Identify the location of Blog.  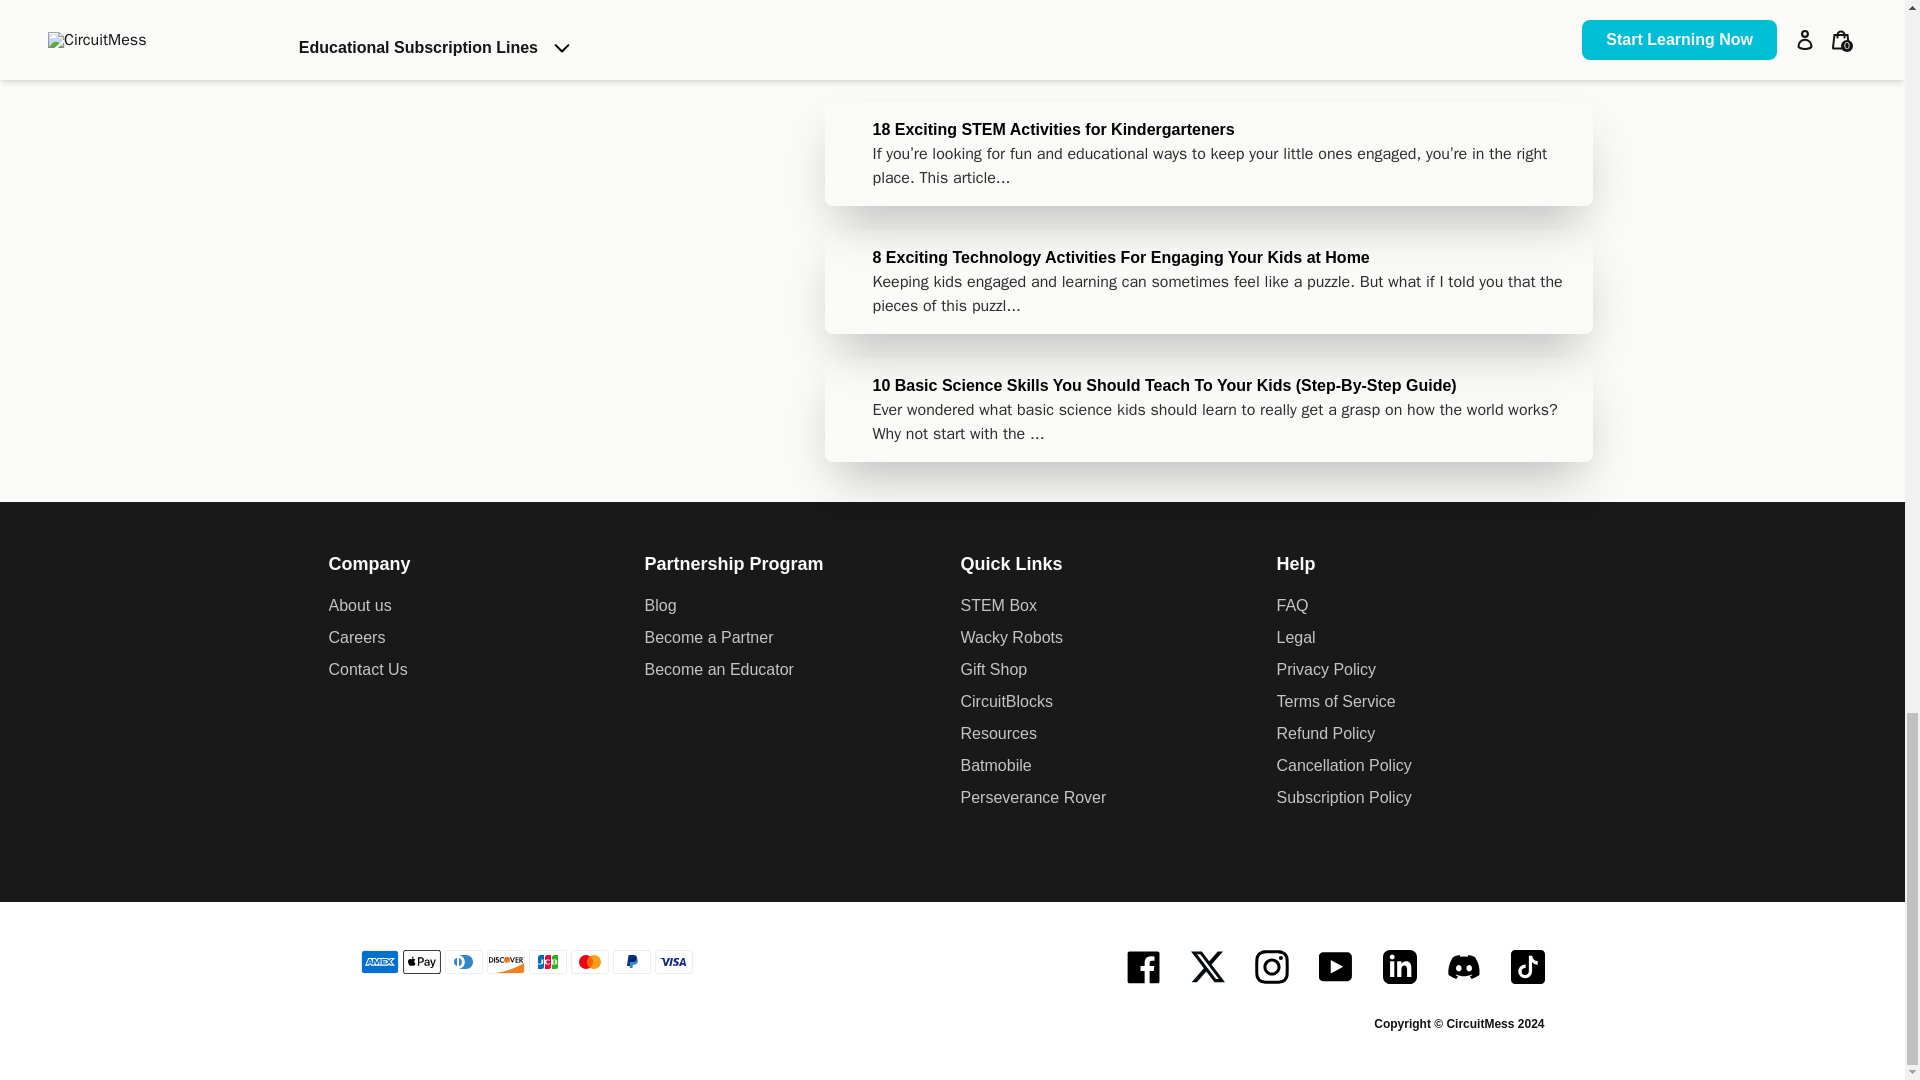
(794, 606).